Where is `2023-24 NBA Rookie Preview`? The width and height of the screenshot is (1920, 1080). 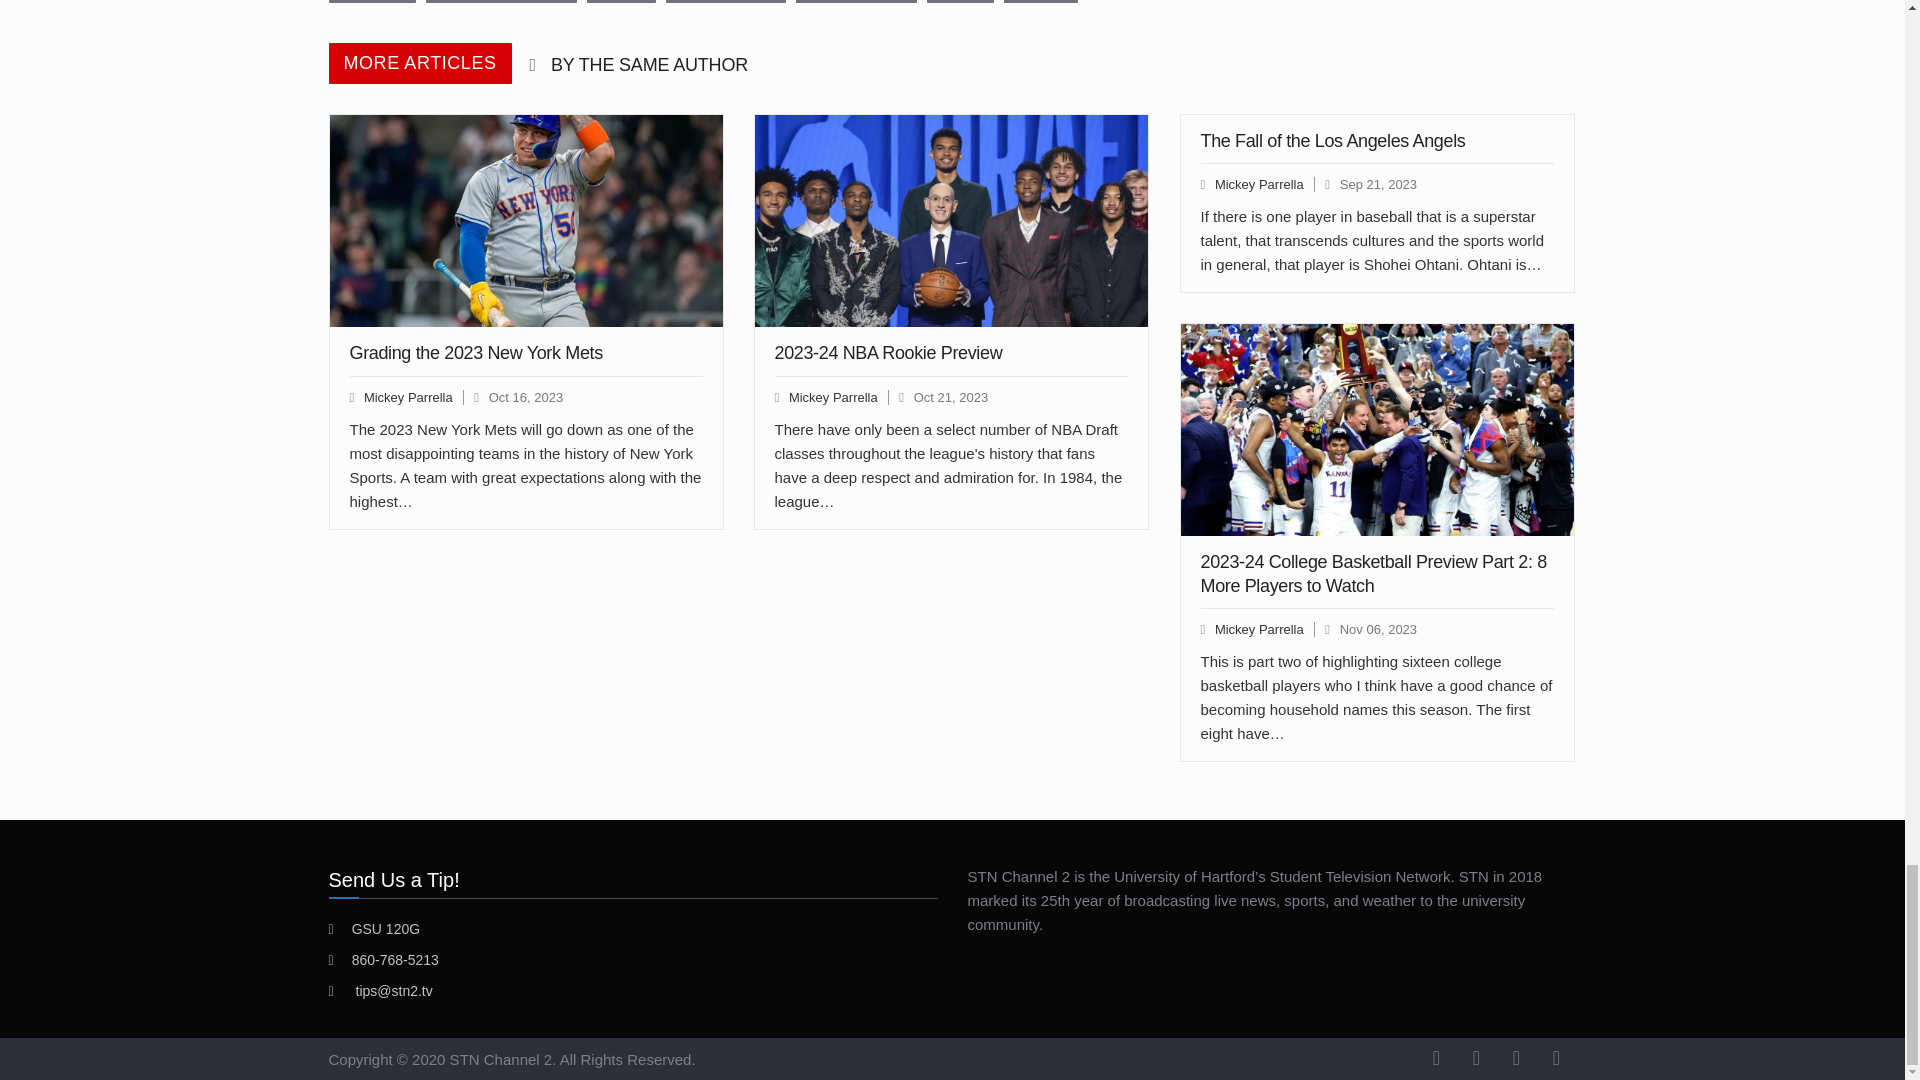 2023-24 NBA Rookie Preview is located at coordinates (951, 221).